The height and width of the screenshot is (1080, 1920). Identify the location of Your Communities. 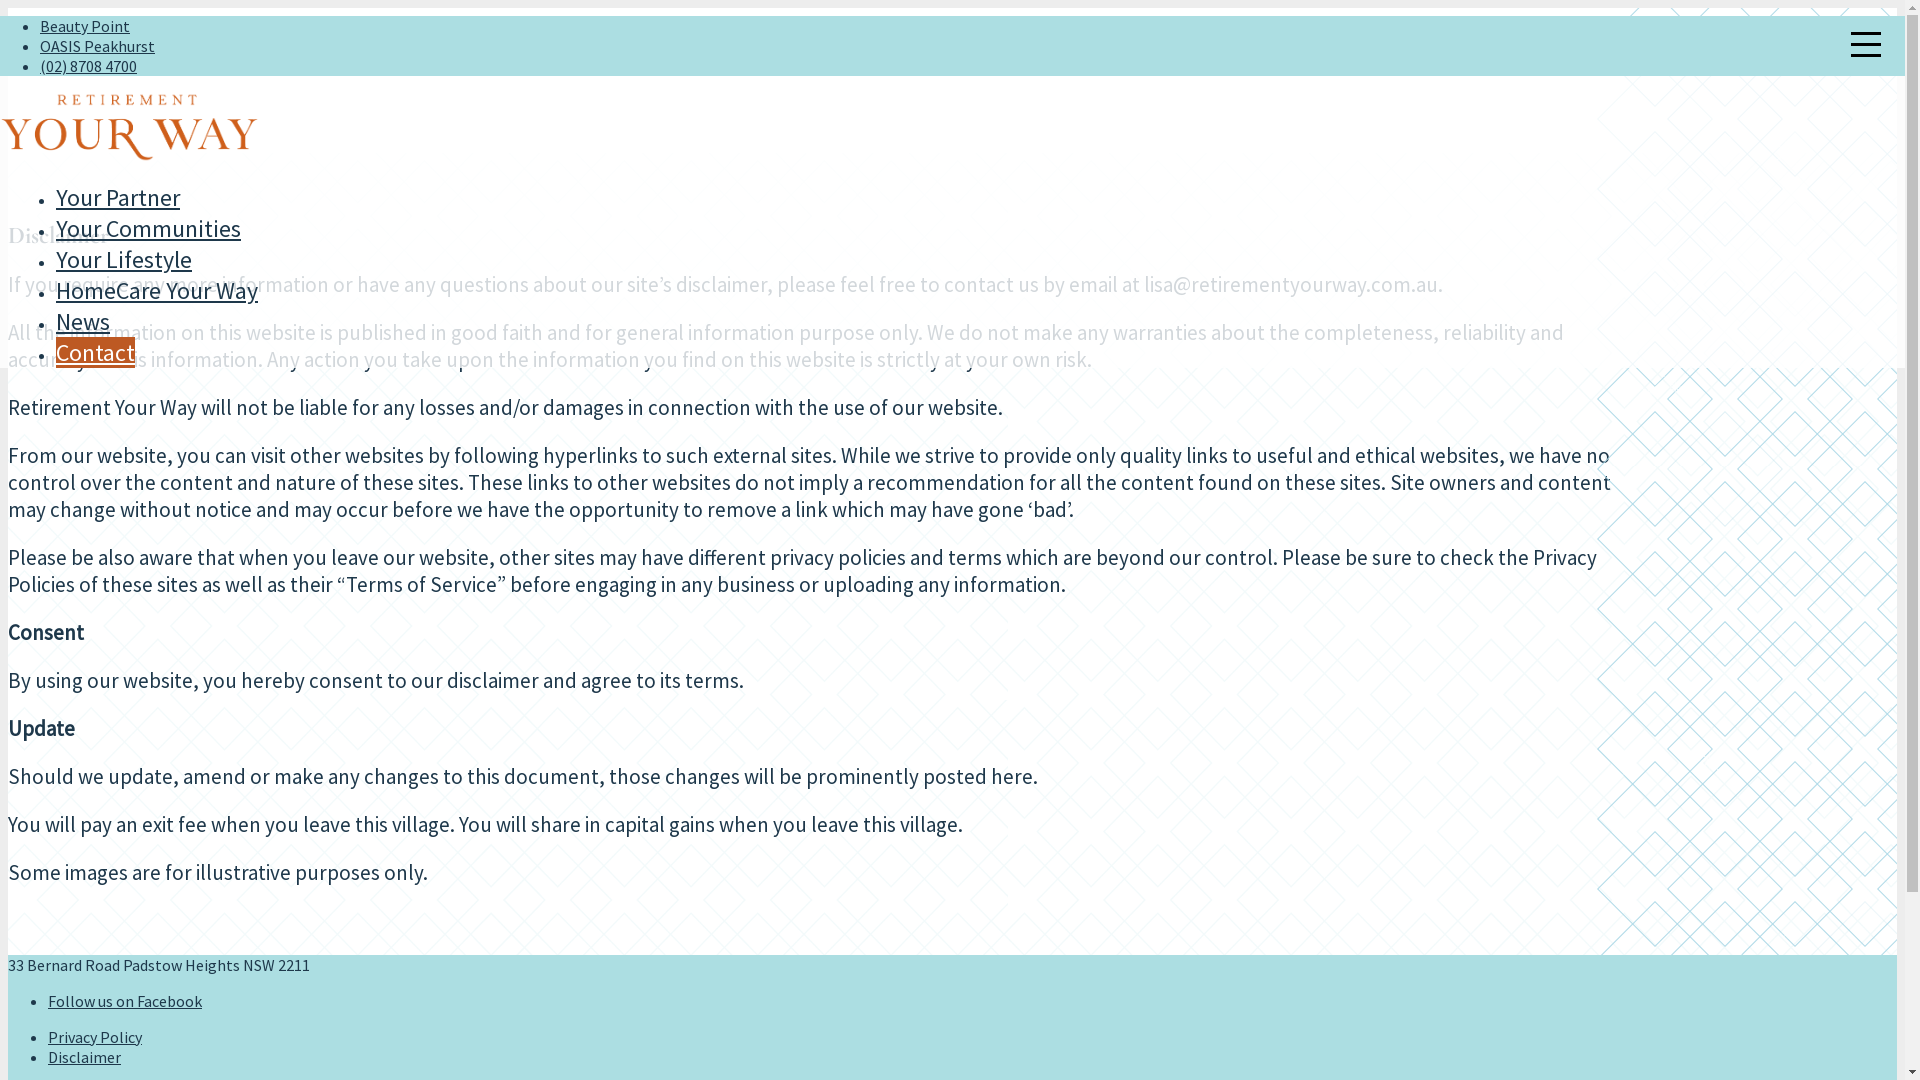
(148, 228).